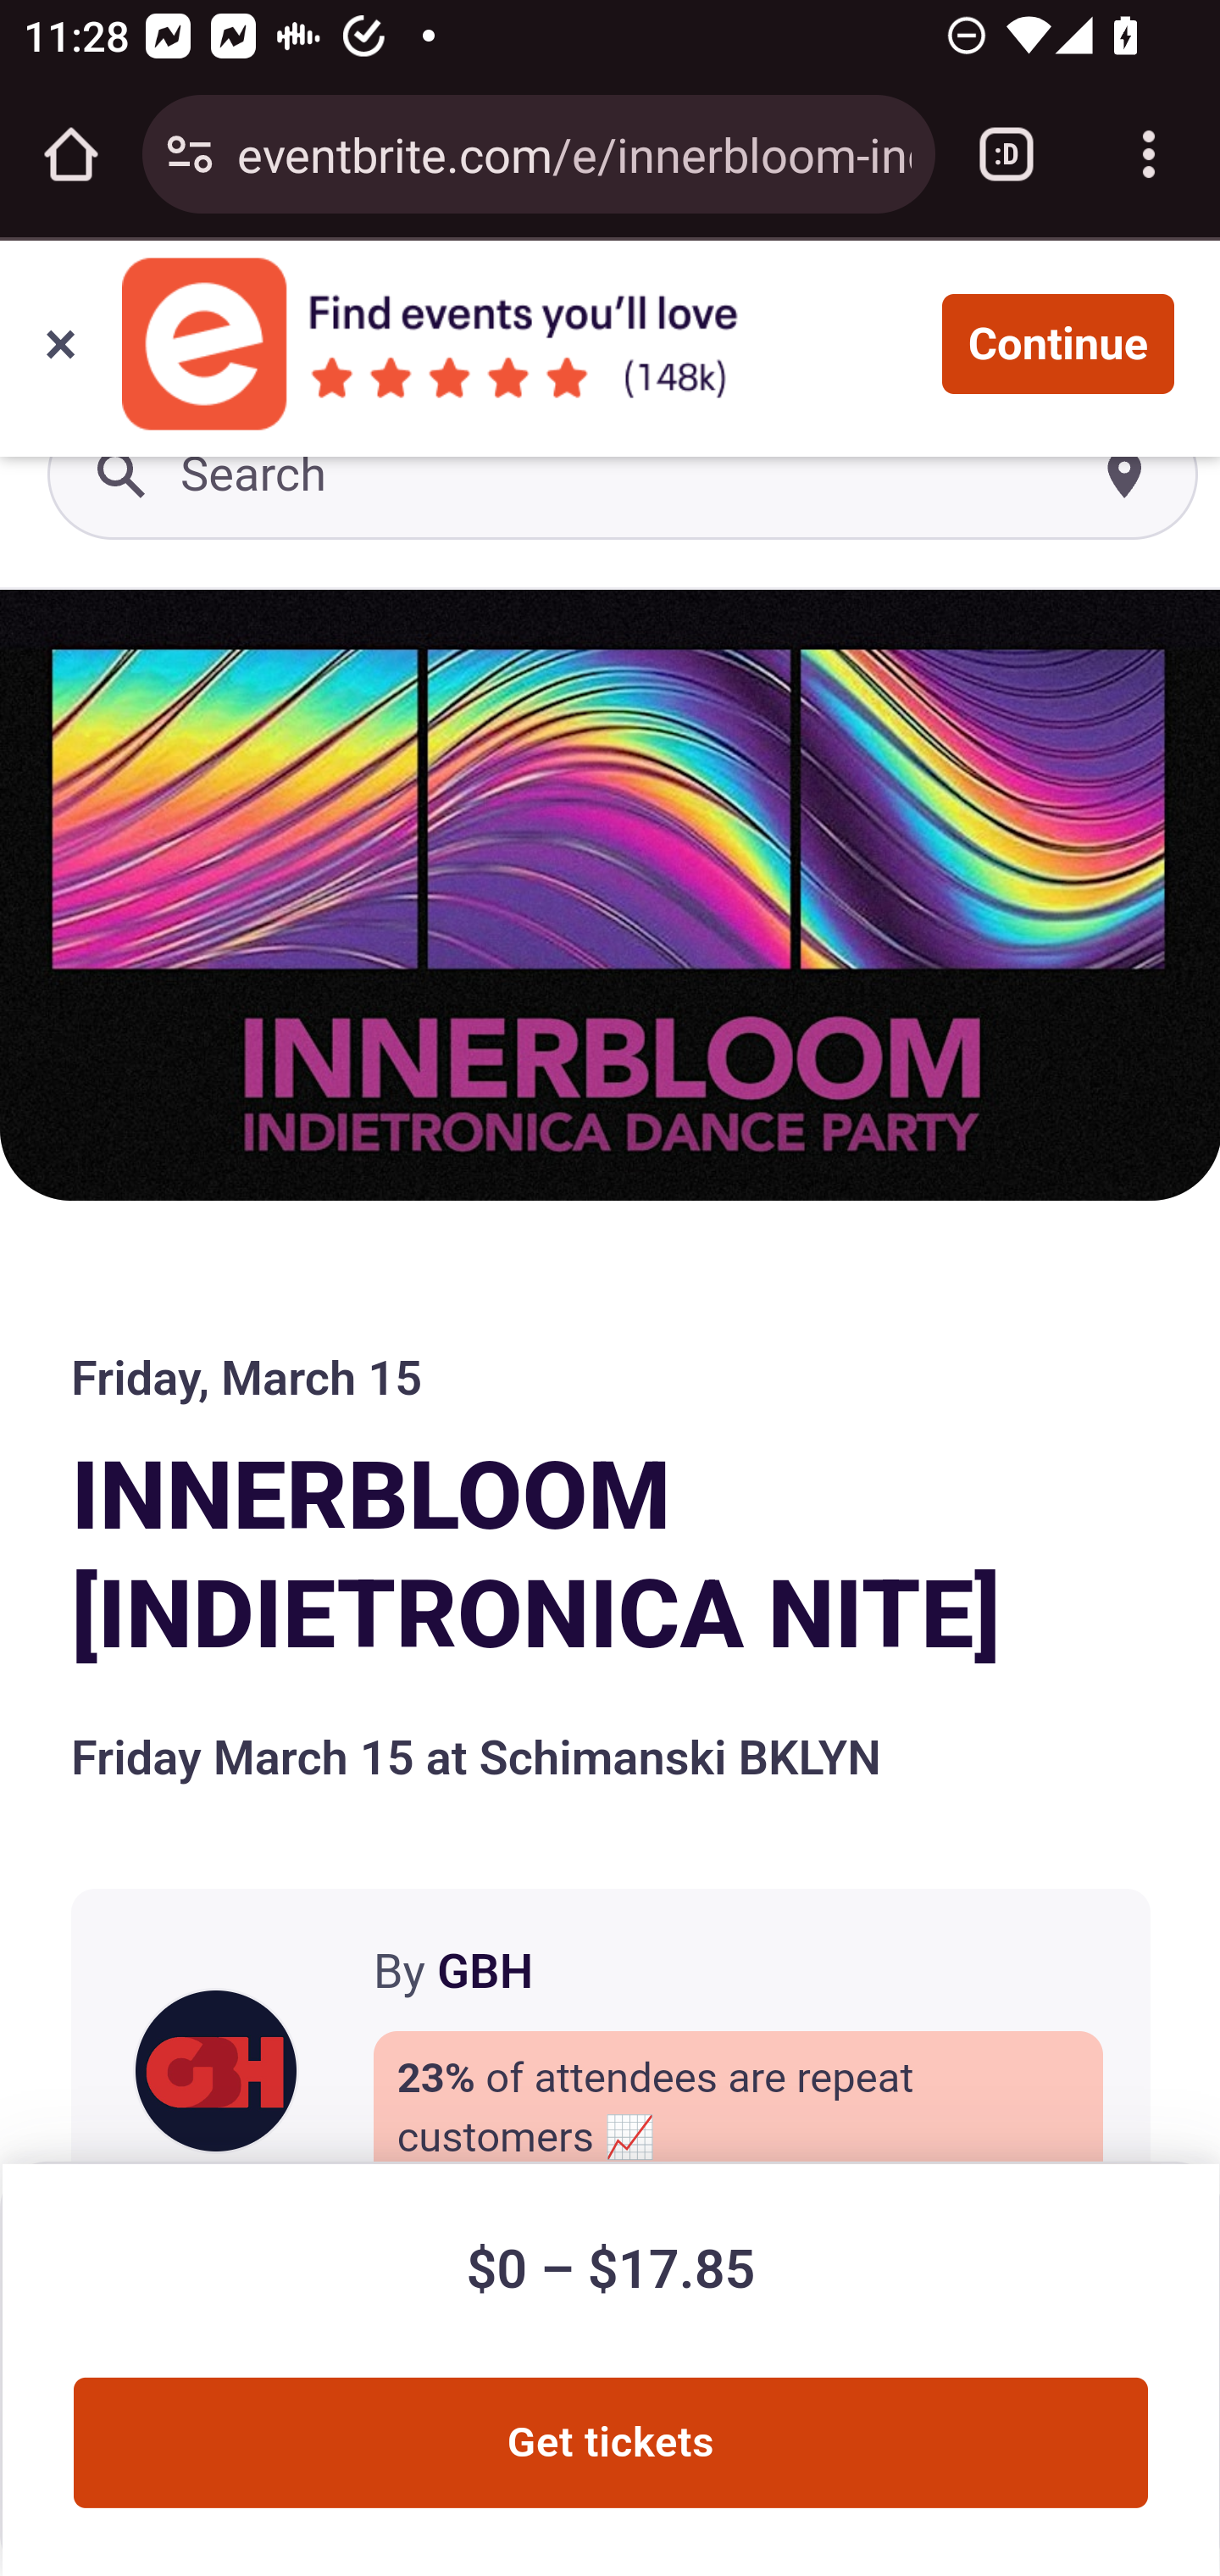  I want to click on Open the home page, so click(71, 154).